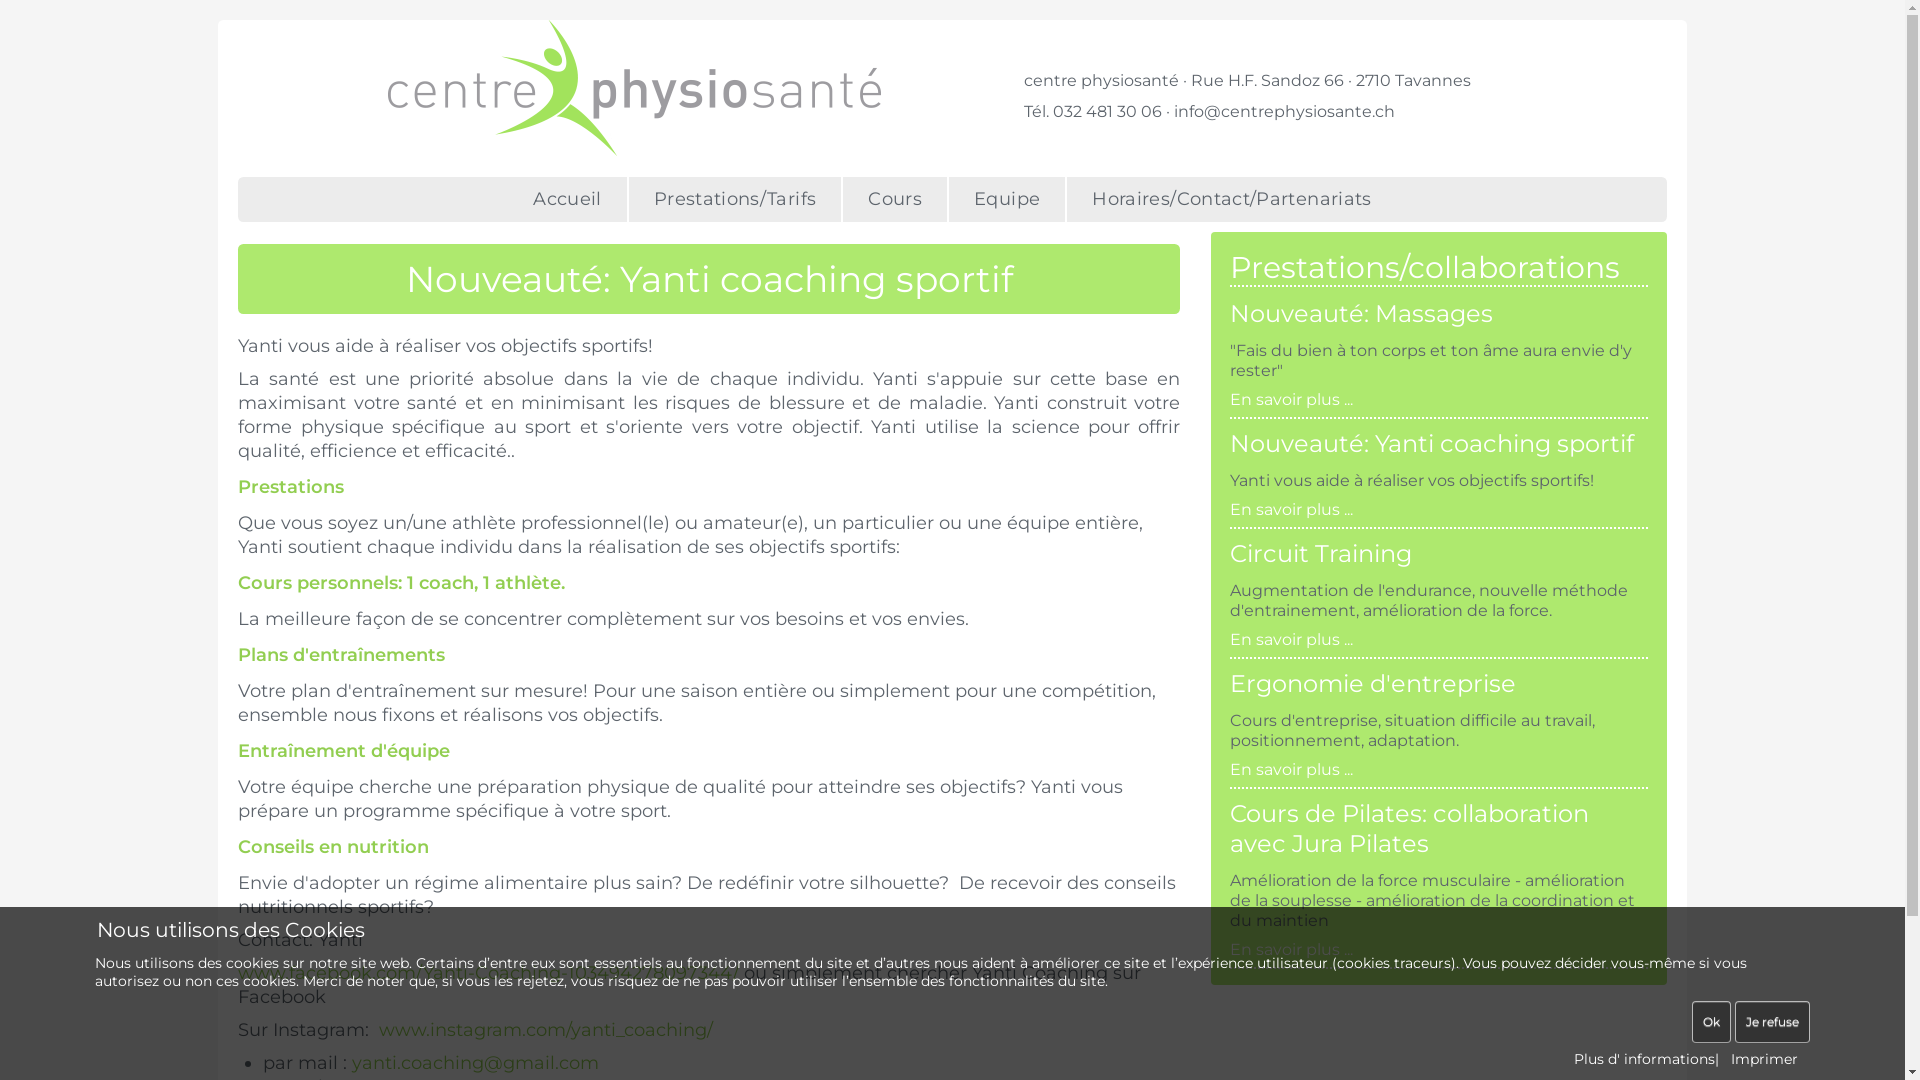 The image size is (1920, 1080). What do you see at coordinates (896, 200) in the screenshot?
I see `Cours` at bounding box center [896, 200].